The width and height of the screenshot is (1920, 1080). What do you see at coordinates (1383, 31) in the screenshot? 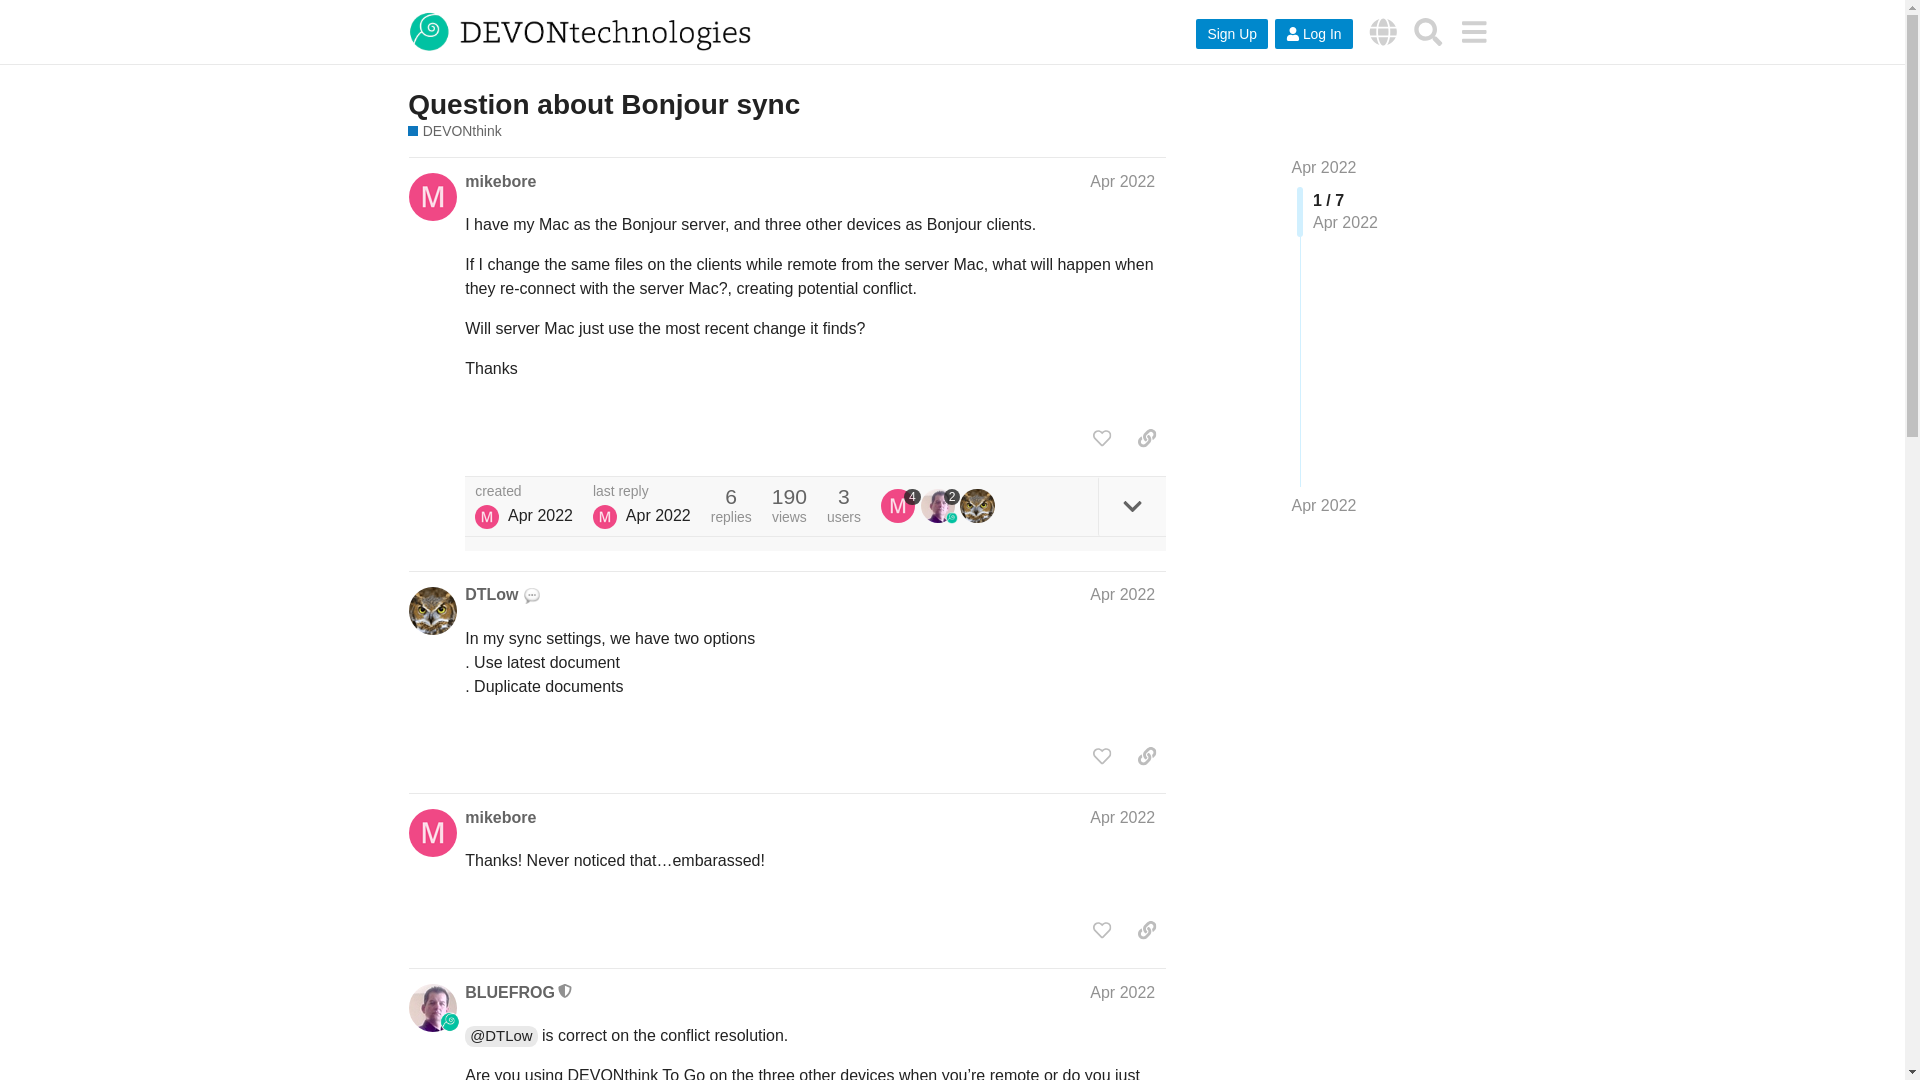
I see `DEVONtechnologies` at bounding box center [1383, 31].